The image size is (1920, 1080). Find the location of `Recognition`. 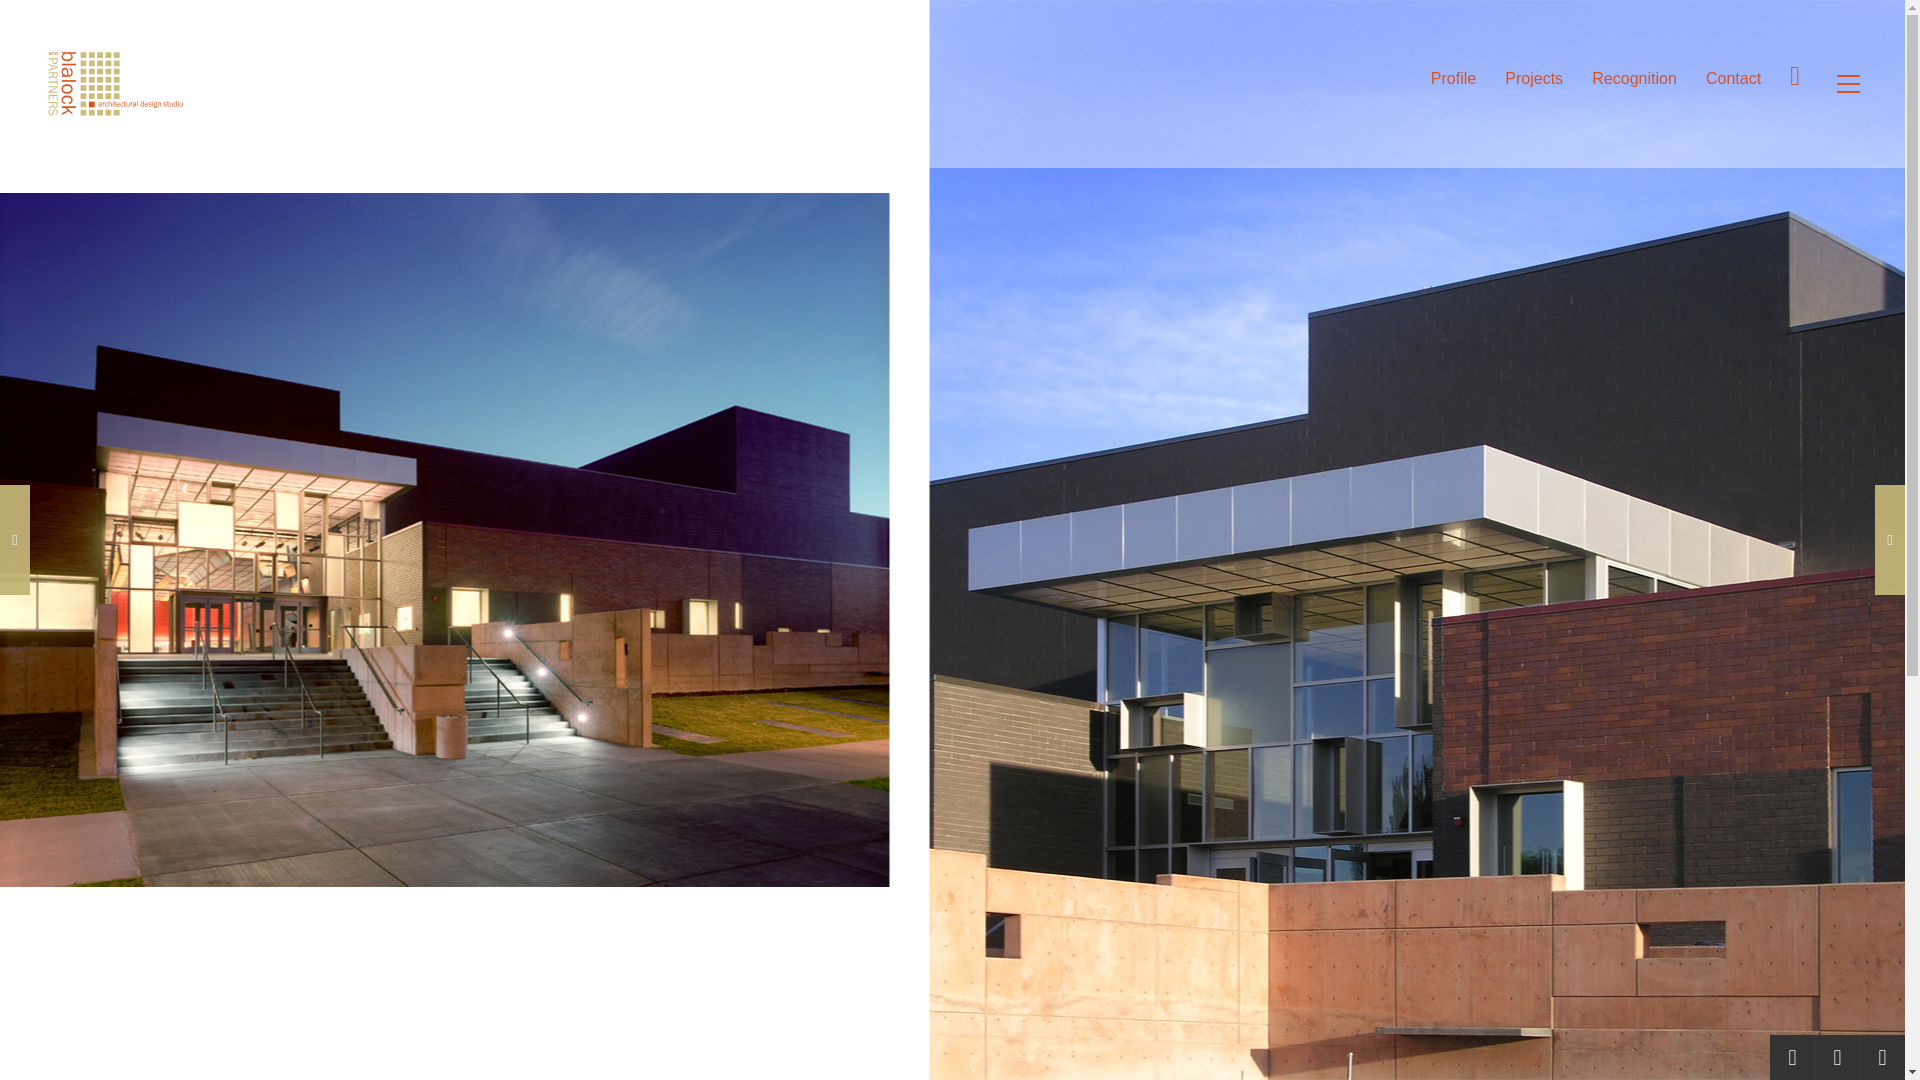

Recognition is located at coordinates (1634, 78).